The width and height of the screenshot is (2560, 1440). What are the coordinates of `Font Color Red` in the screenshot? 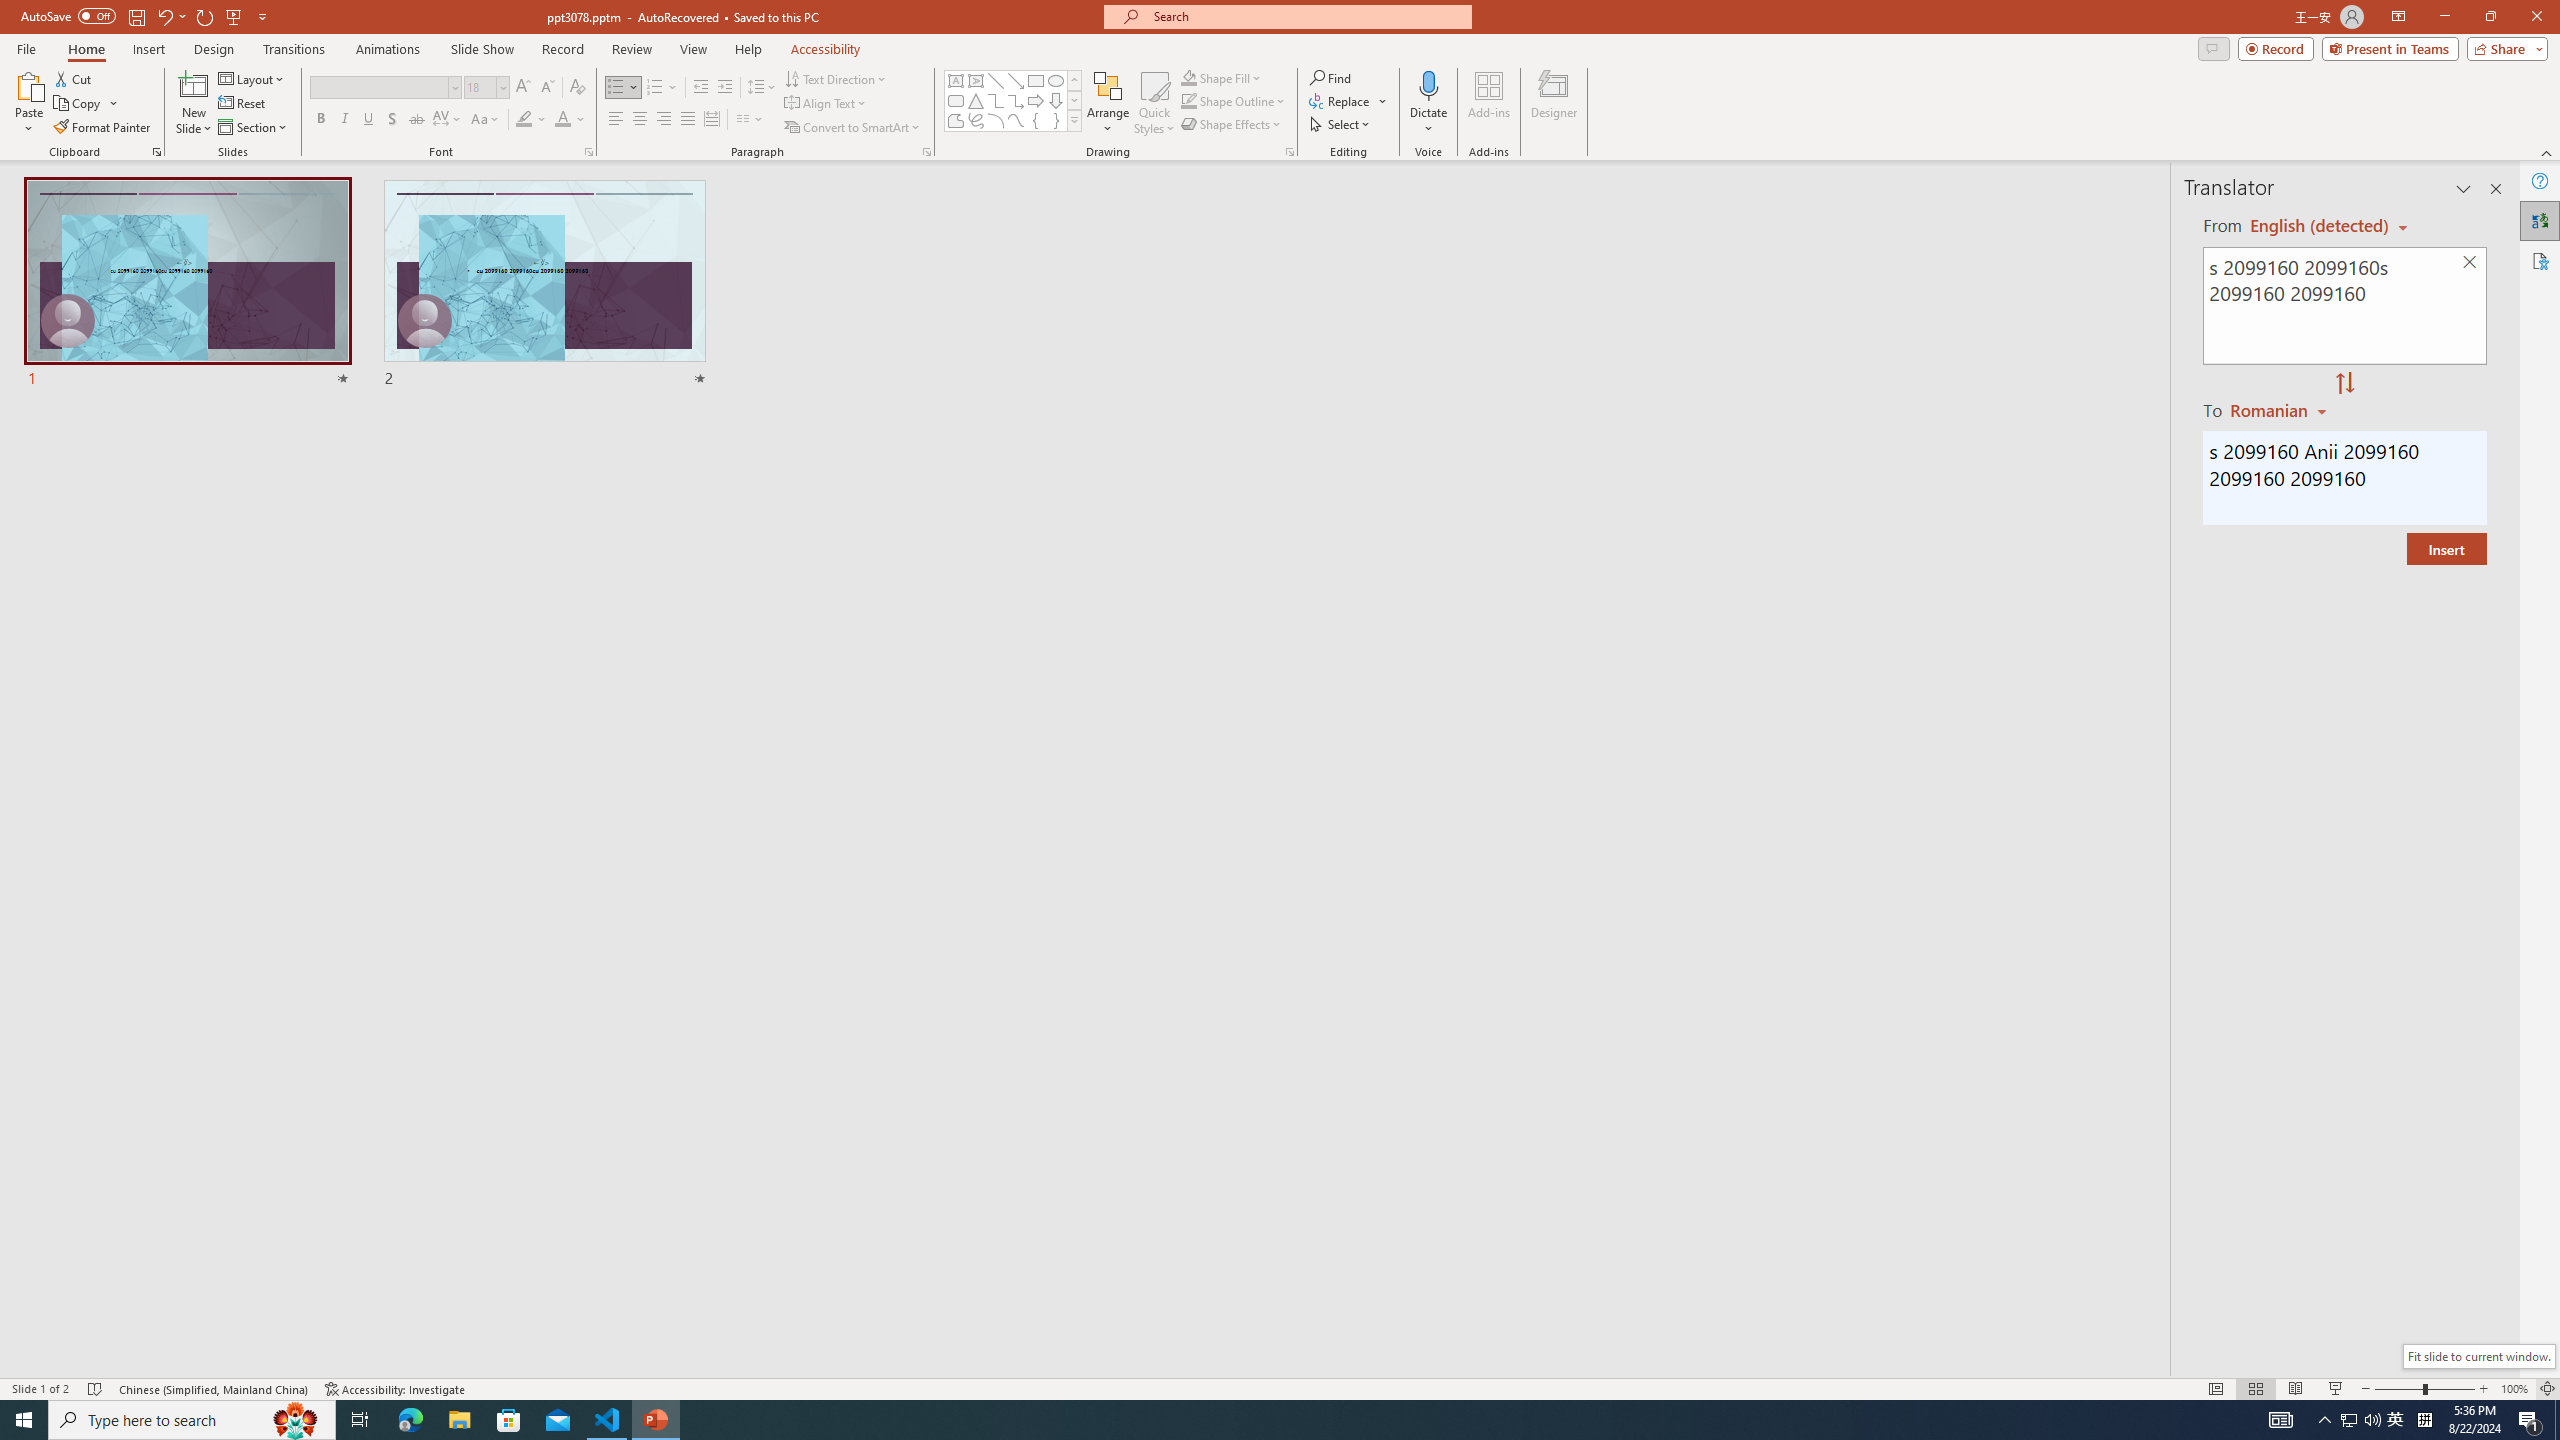 It's located at (562, 120).